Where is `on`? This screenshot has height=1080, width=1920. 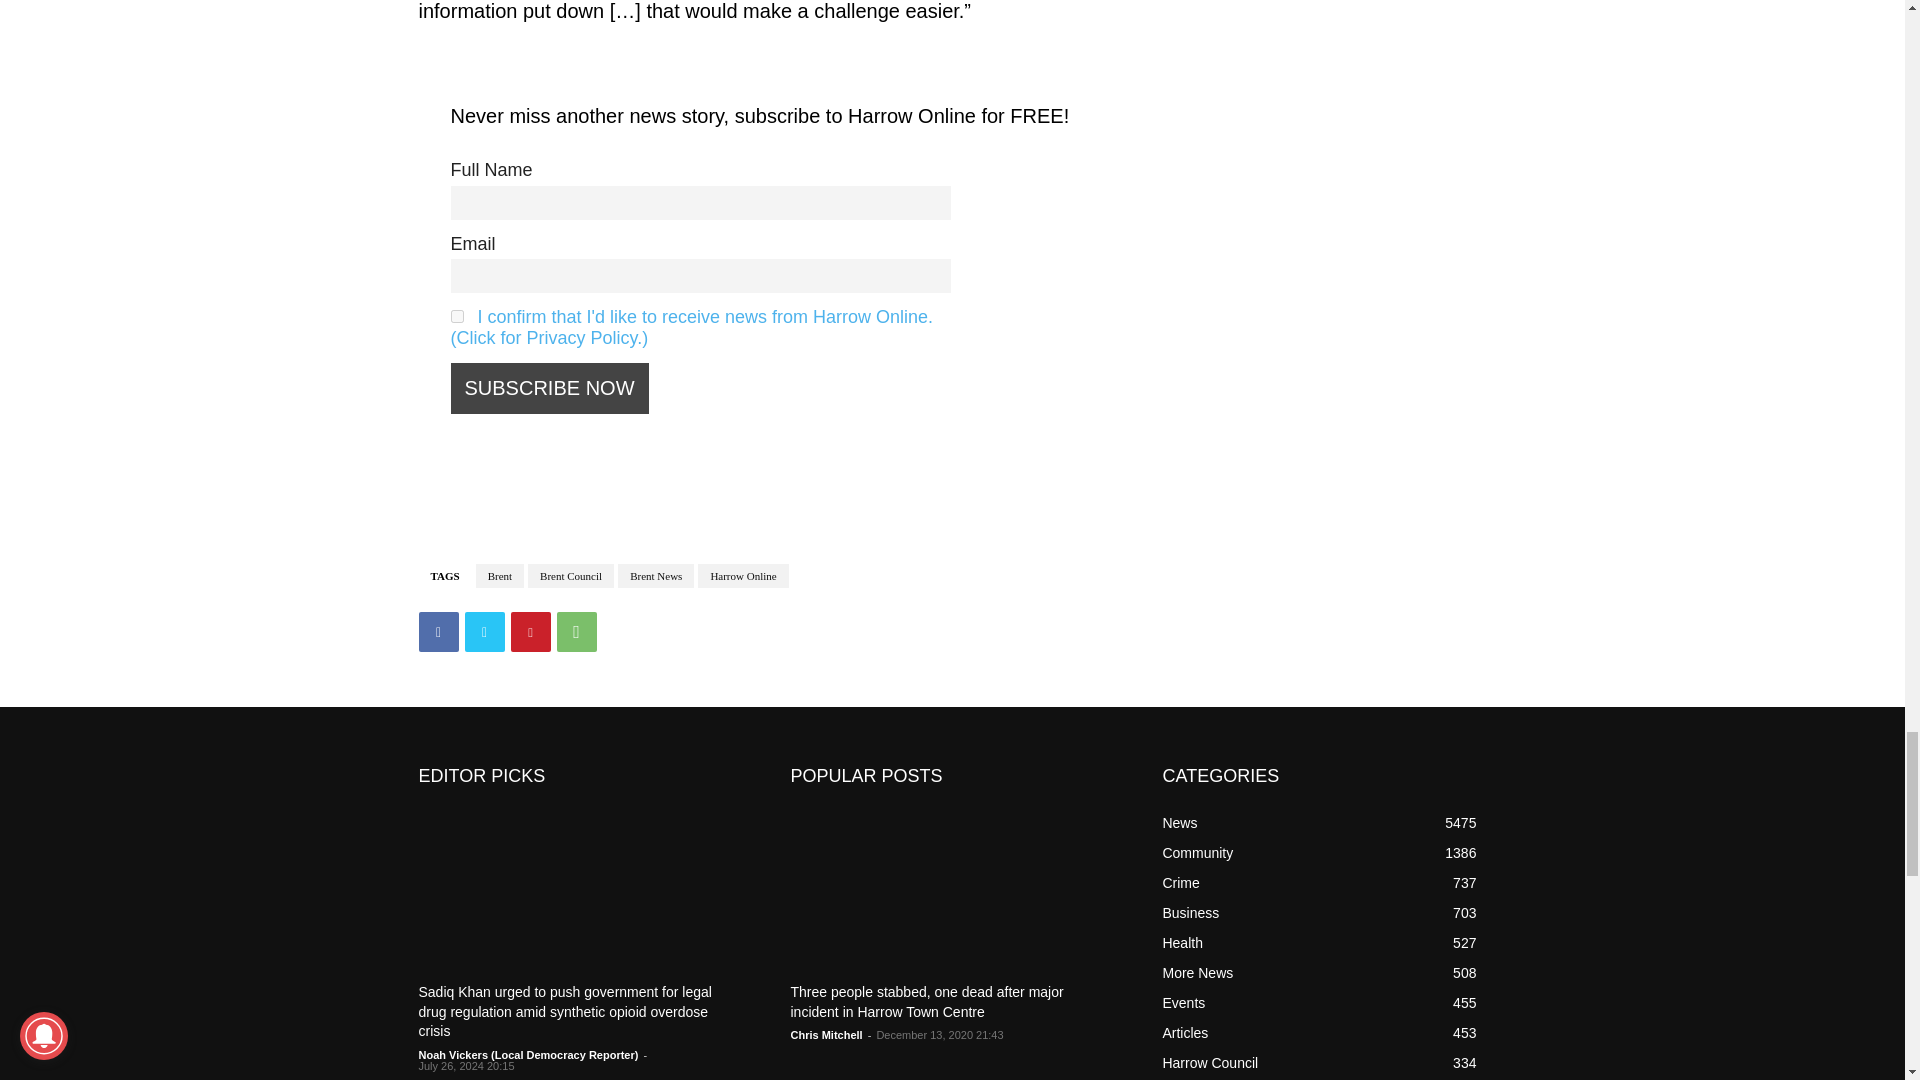 on is located at coordinates (456, 316).